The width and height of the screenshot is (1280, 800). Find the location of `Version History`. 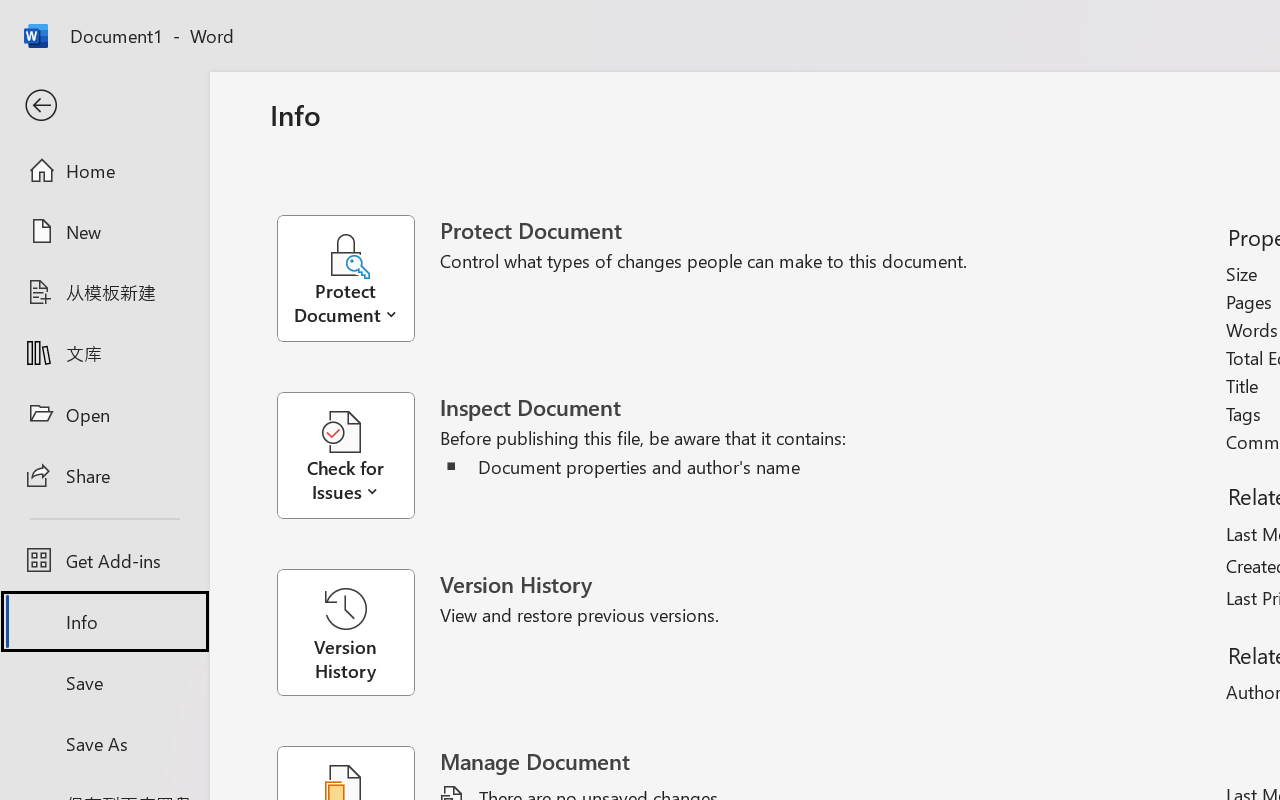

Version History is located at coordinates (345, 632).